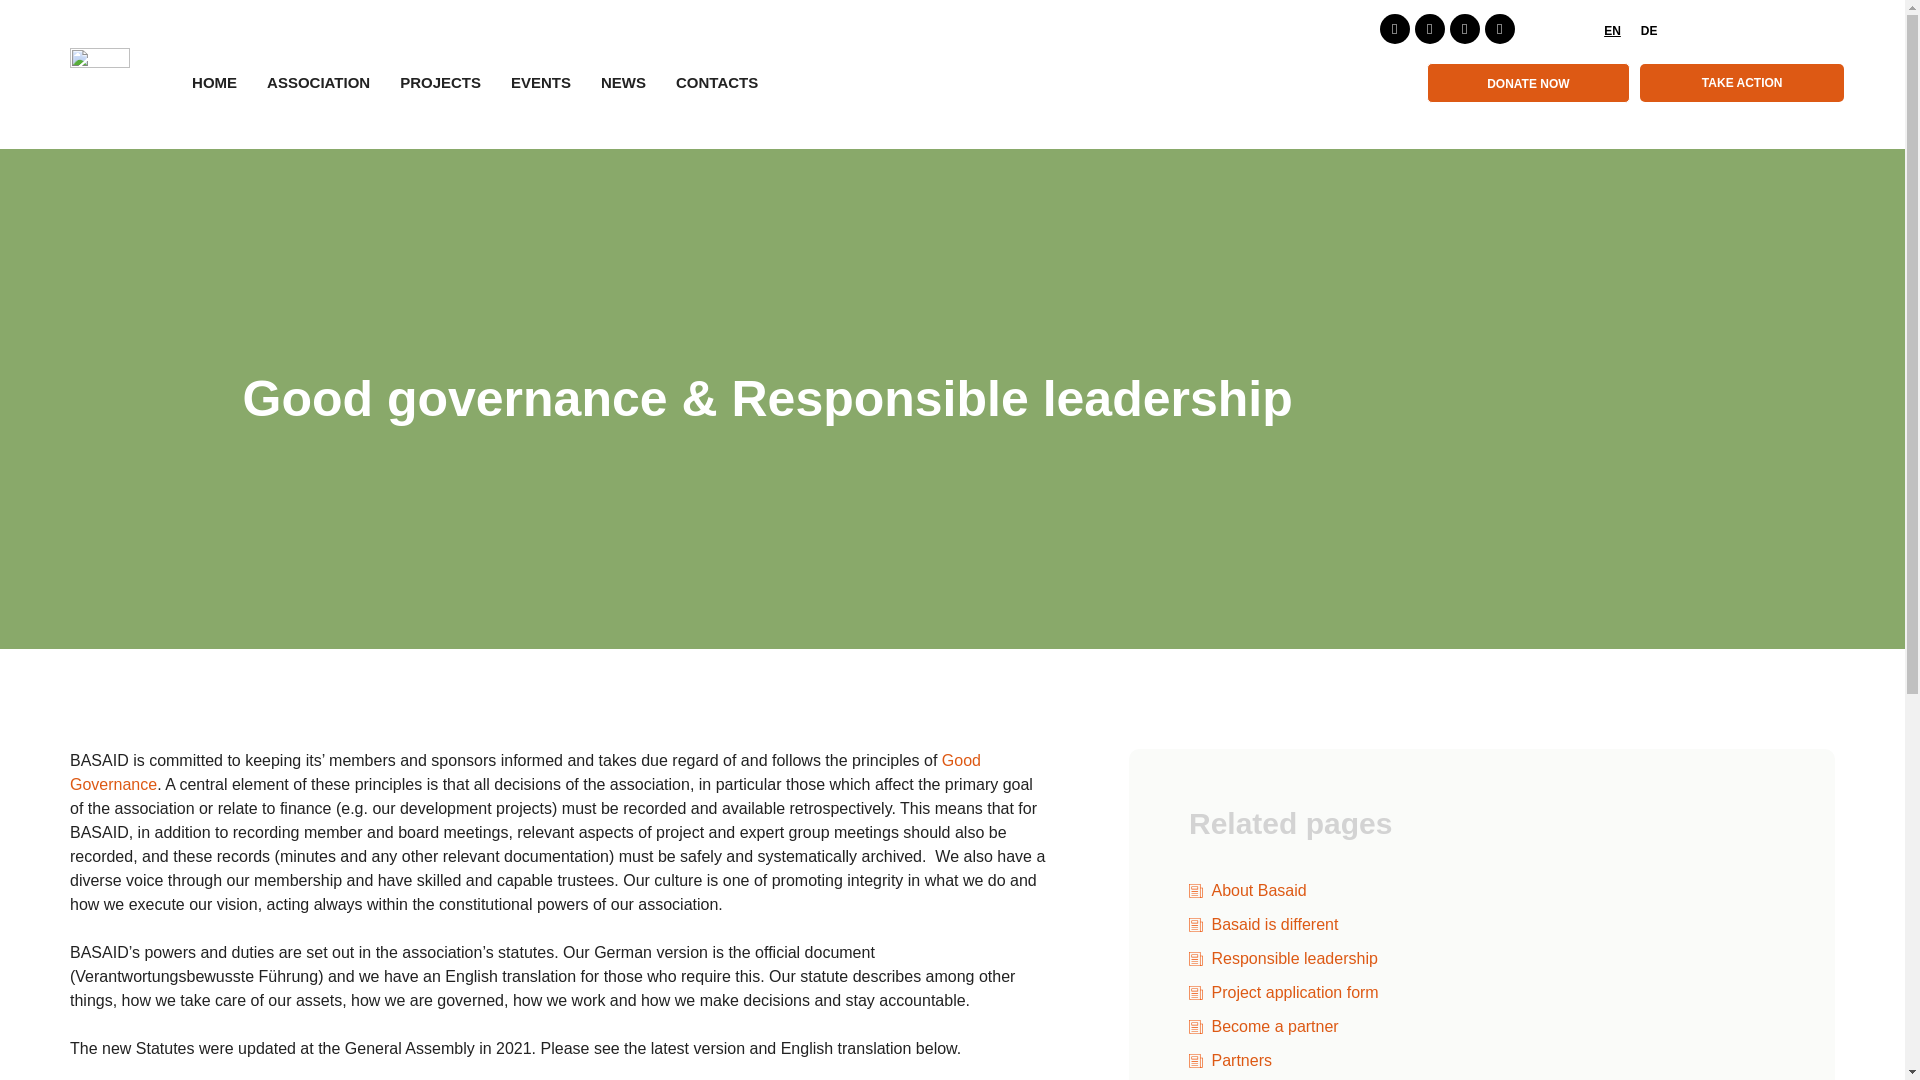 The width and height of the screenshot is (1920, 1080). I want to click on DE, so click(1644, 30).